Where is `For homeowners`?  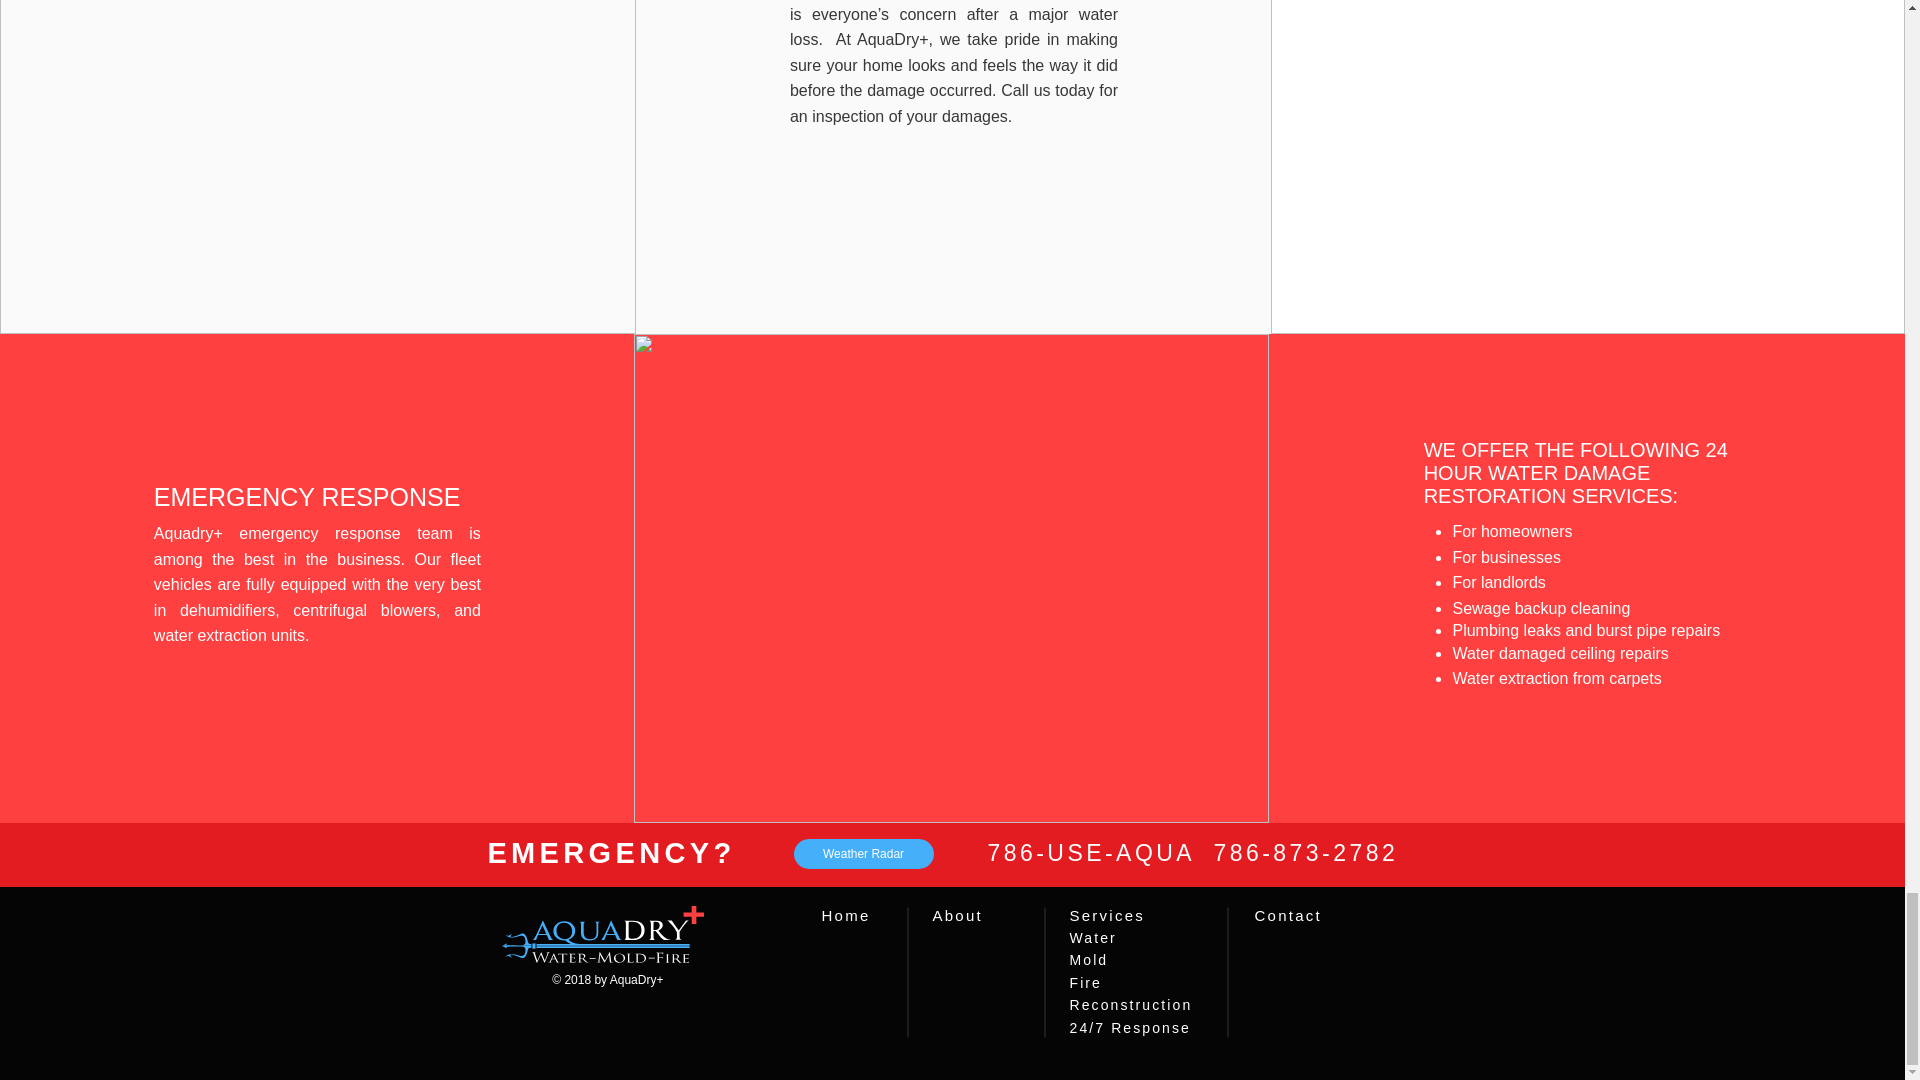
For homeowners is located at coordinates (1512, 531).